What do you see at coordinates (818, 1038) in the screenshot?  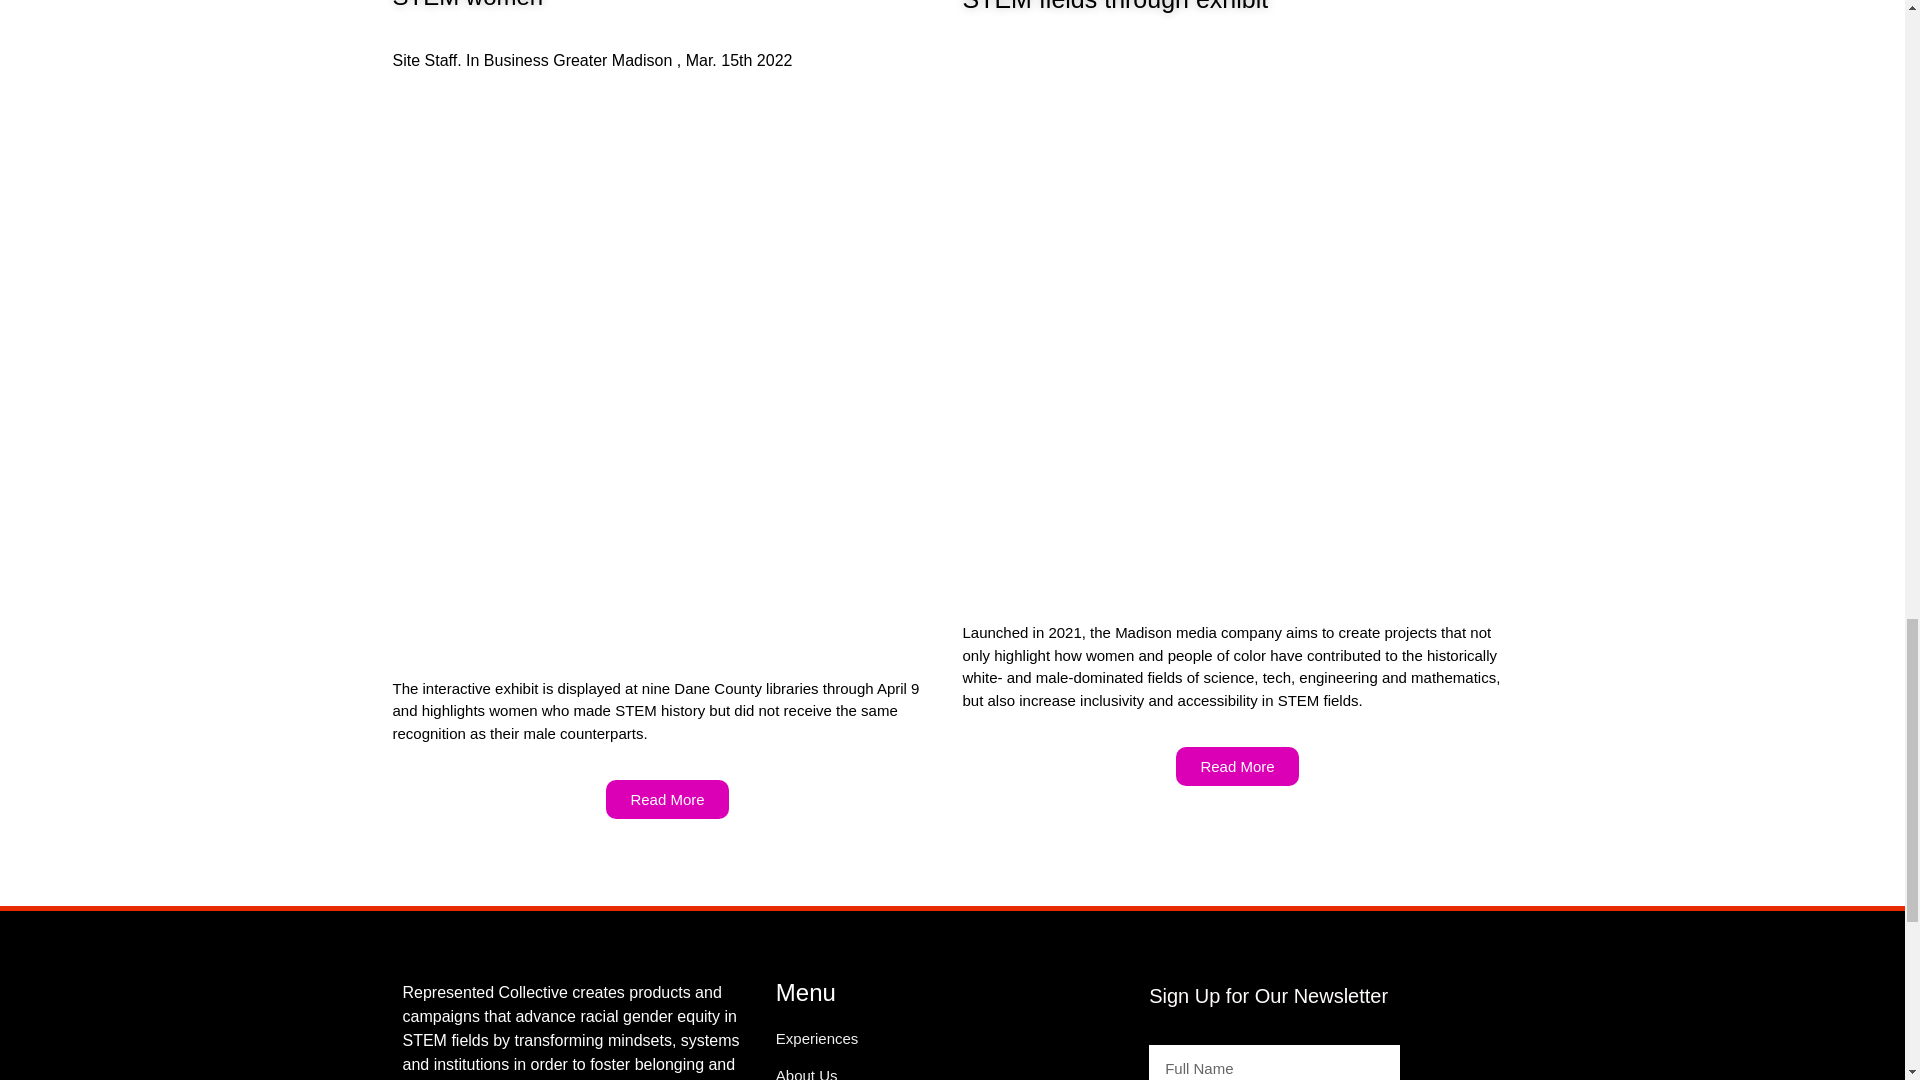 I see `Experiences ` at bounding box center [818, 1038].